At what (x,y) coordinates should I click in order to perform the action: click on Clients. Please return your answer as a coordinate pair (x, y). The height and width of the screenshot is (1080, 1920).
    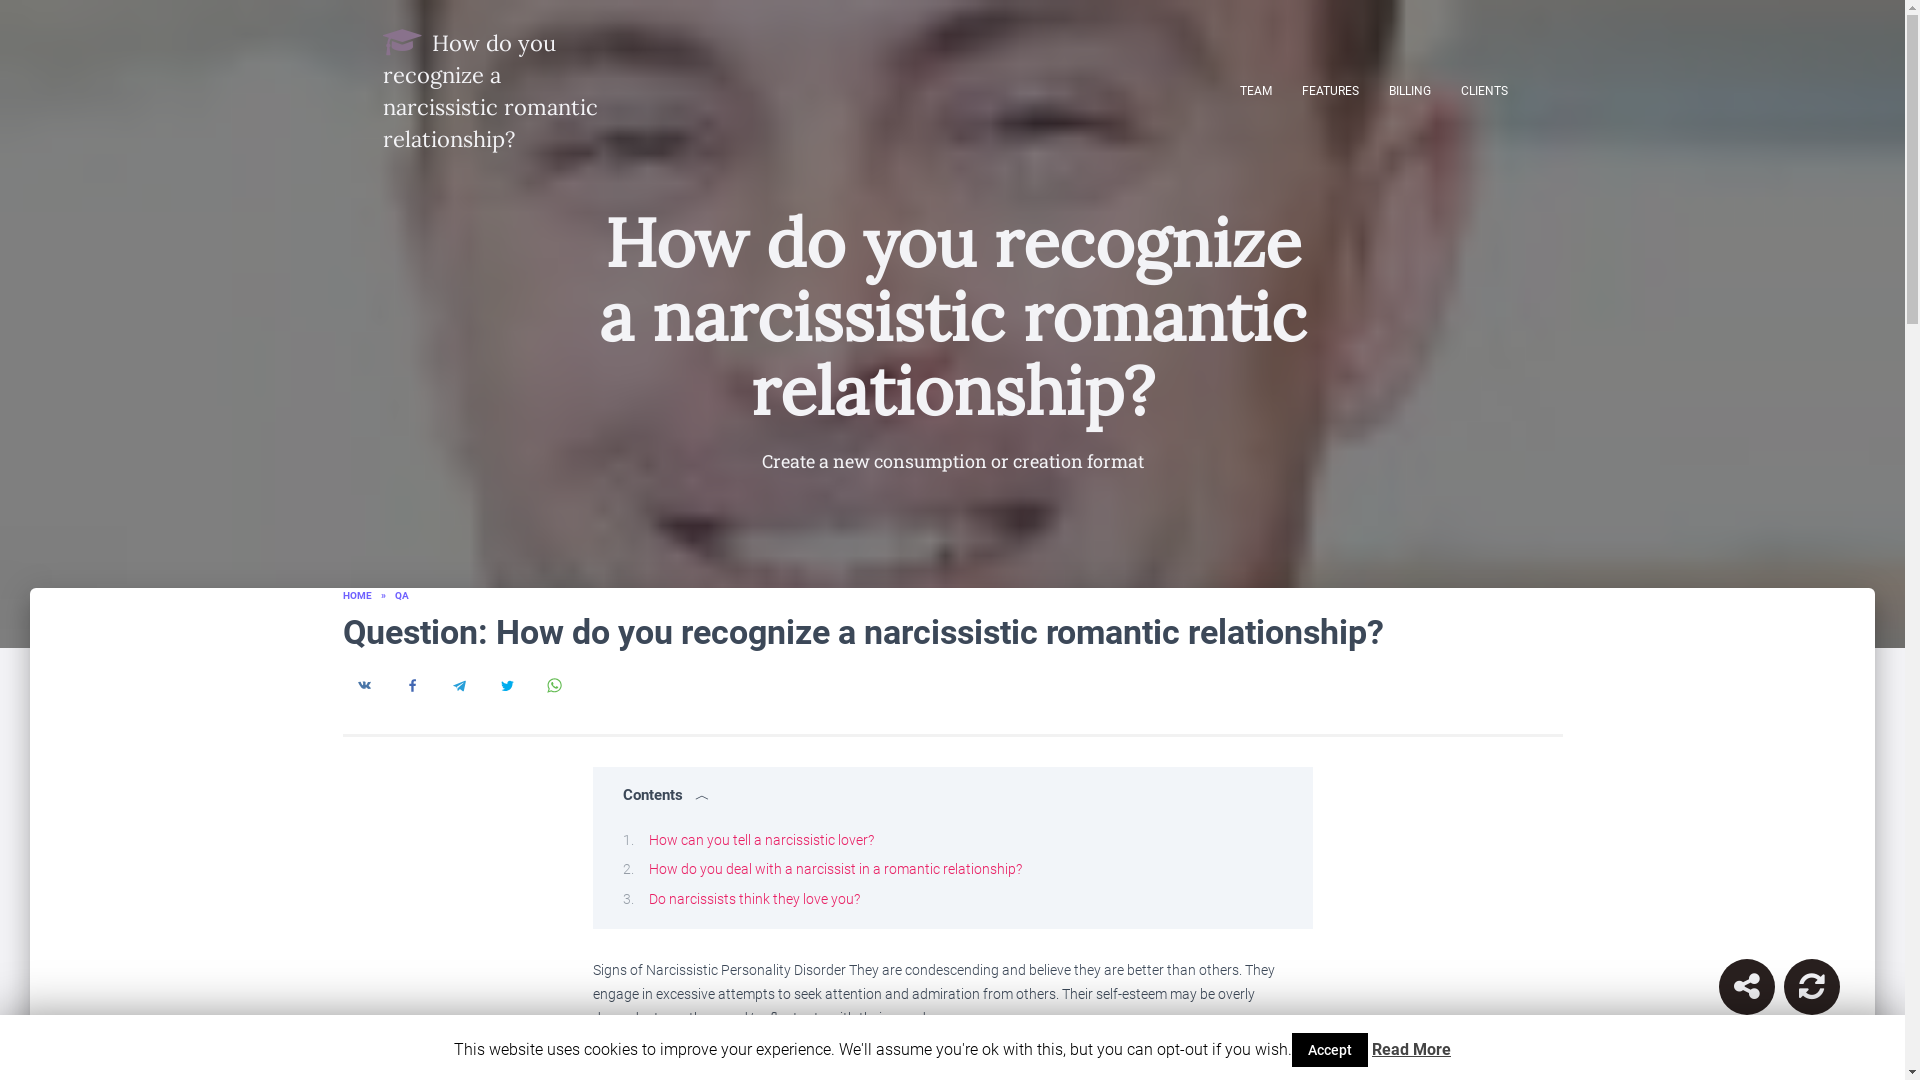
    Looking at the image, I should click on (1484, 90).